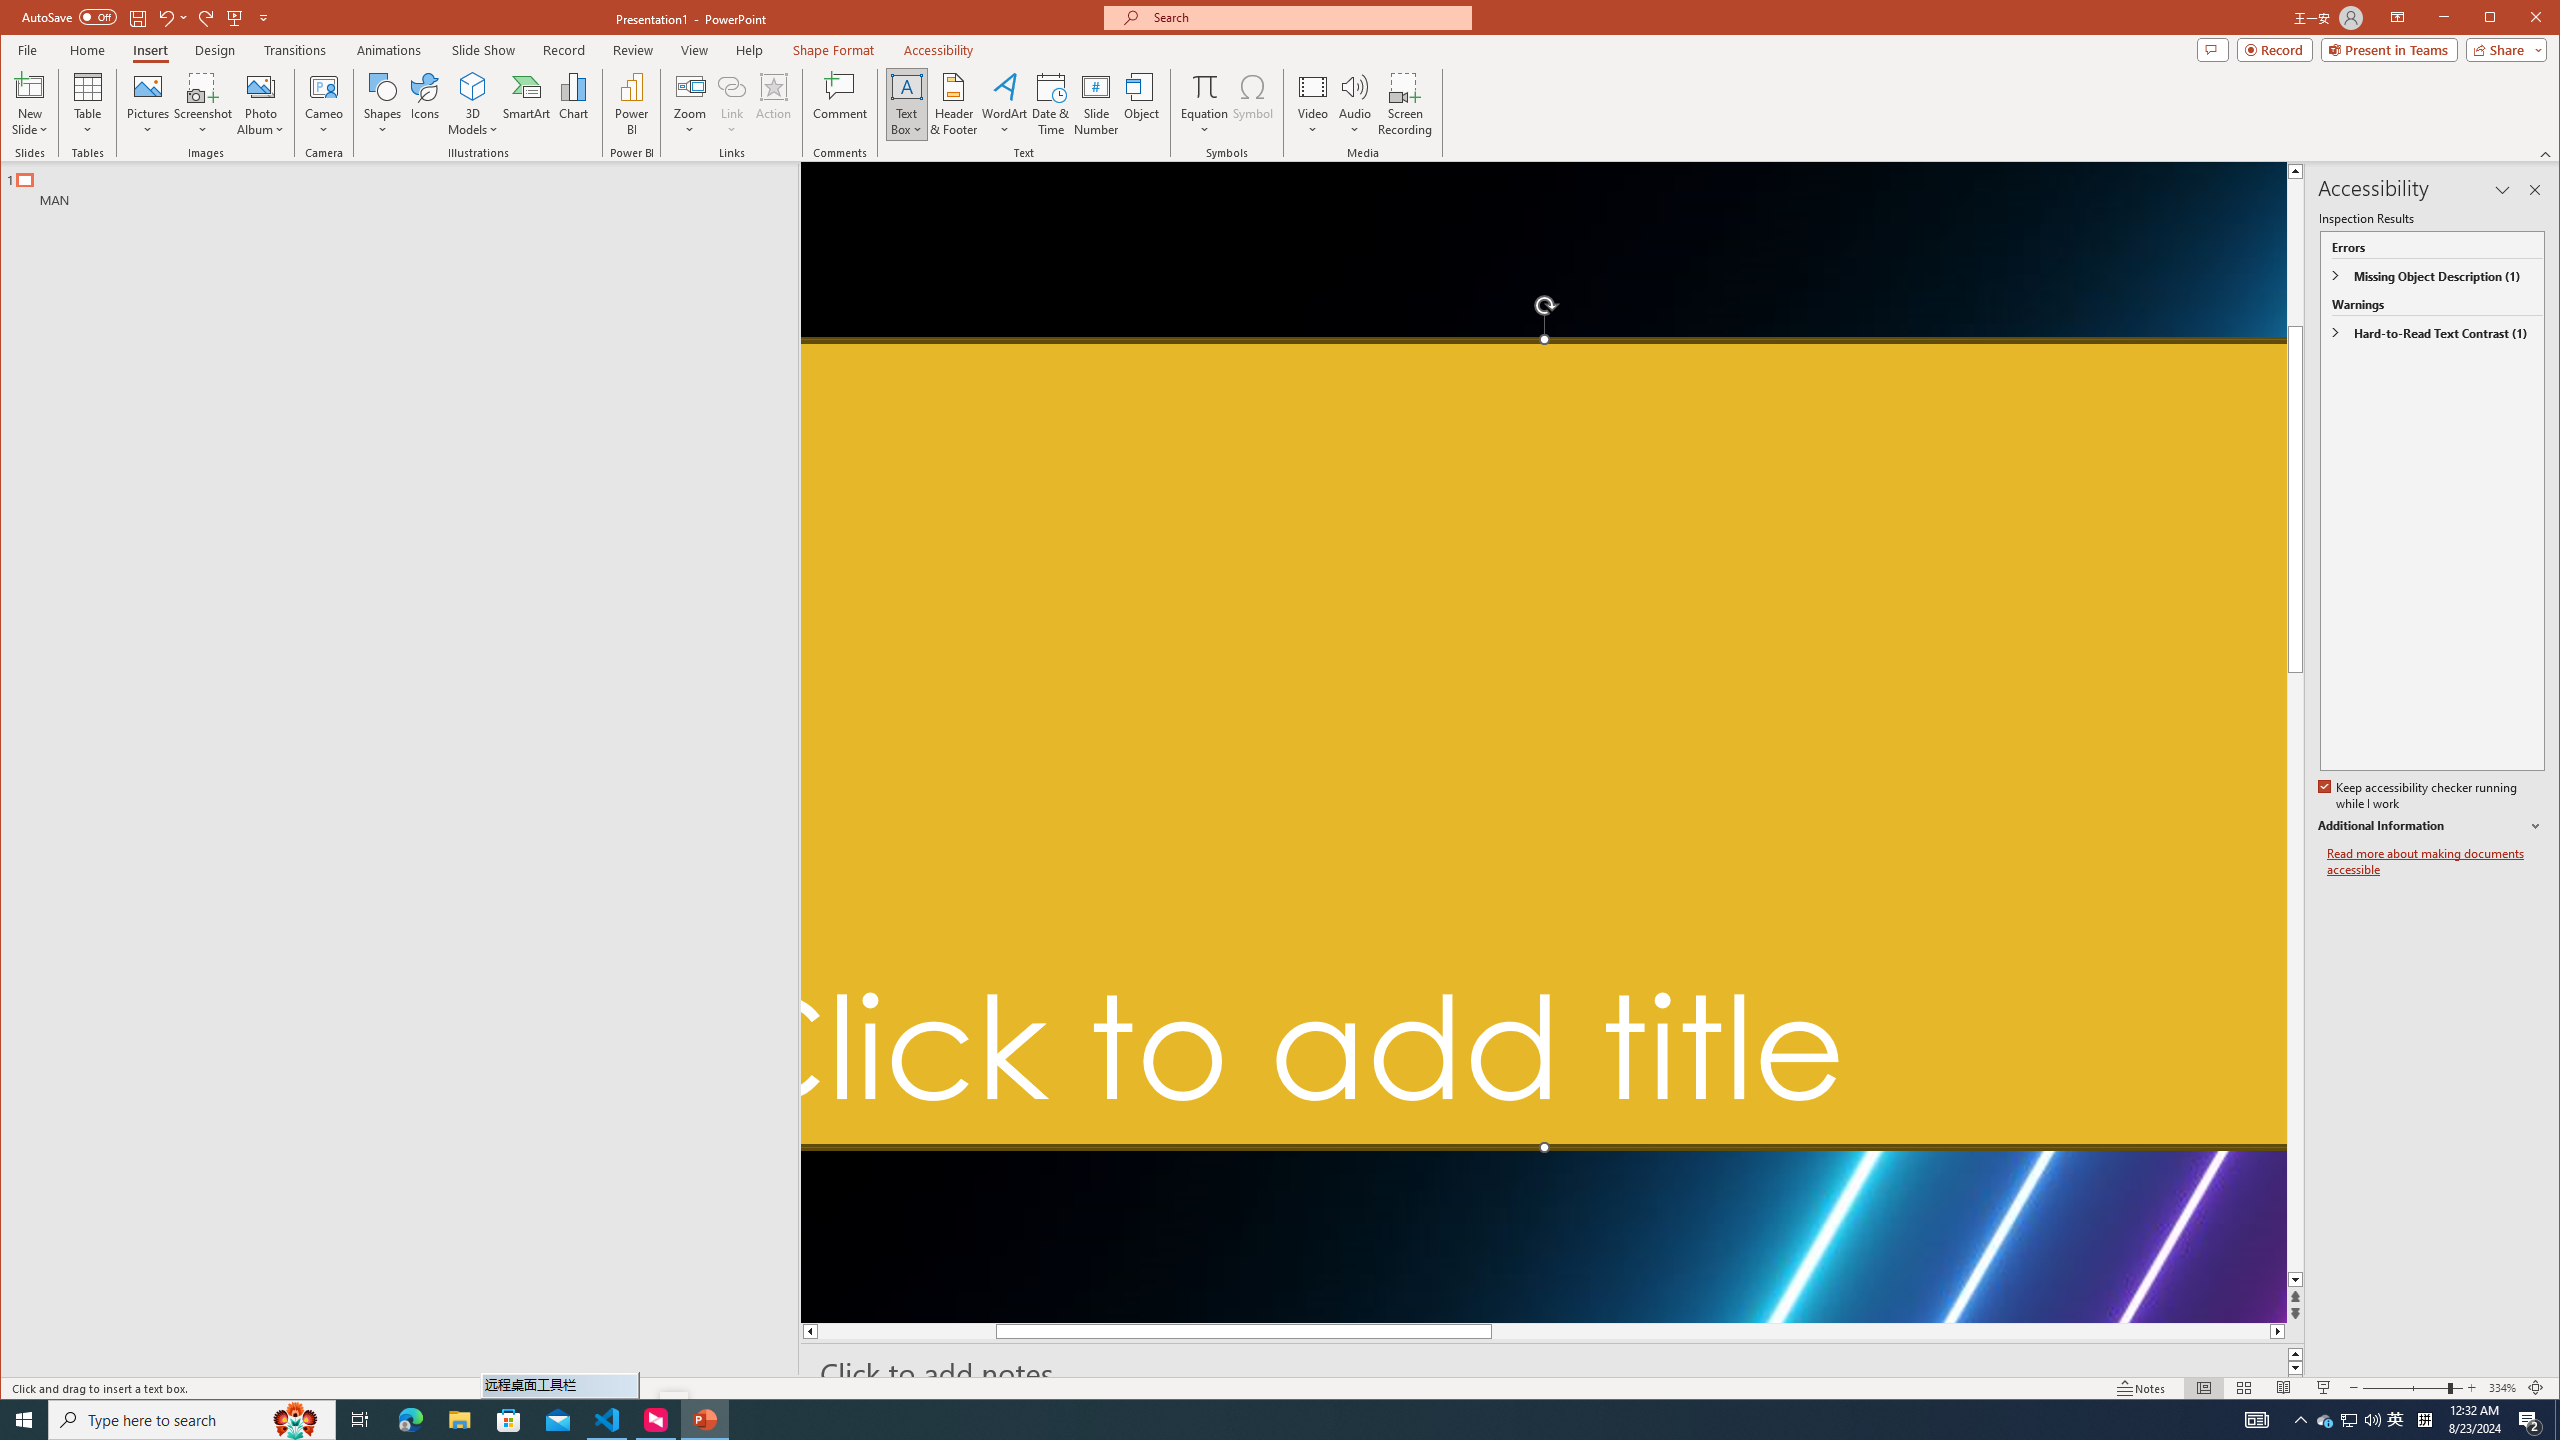 Image resolution: width=2560 pixels, height=1440 pixels. I want to click on Header & Footer..., so click(953, 104).